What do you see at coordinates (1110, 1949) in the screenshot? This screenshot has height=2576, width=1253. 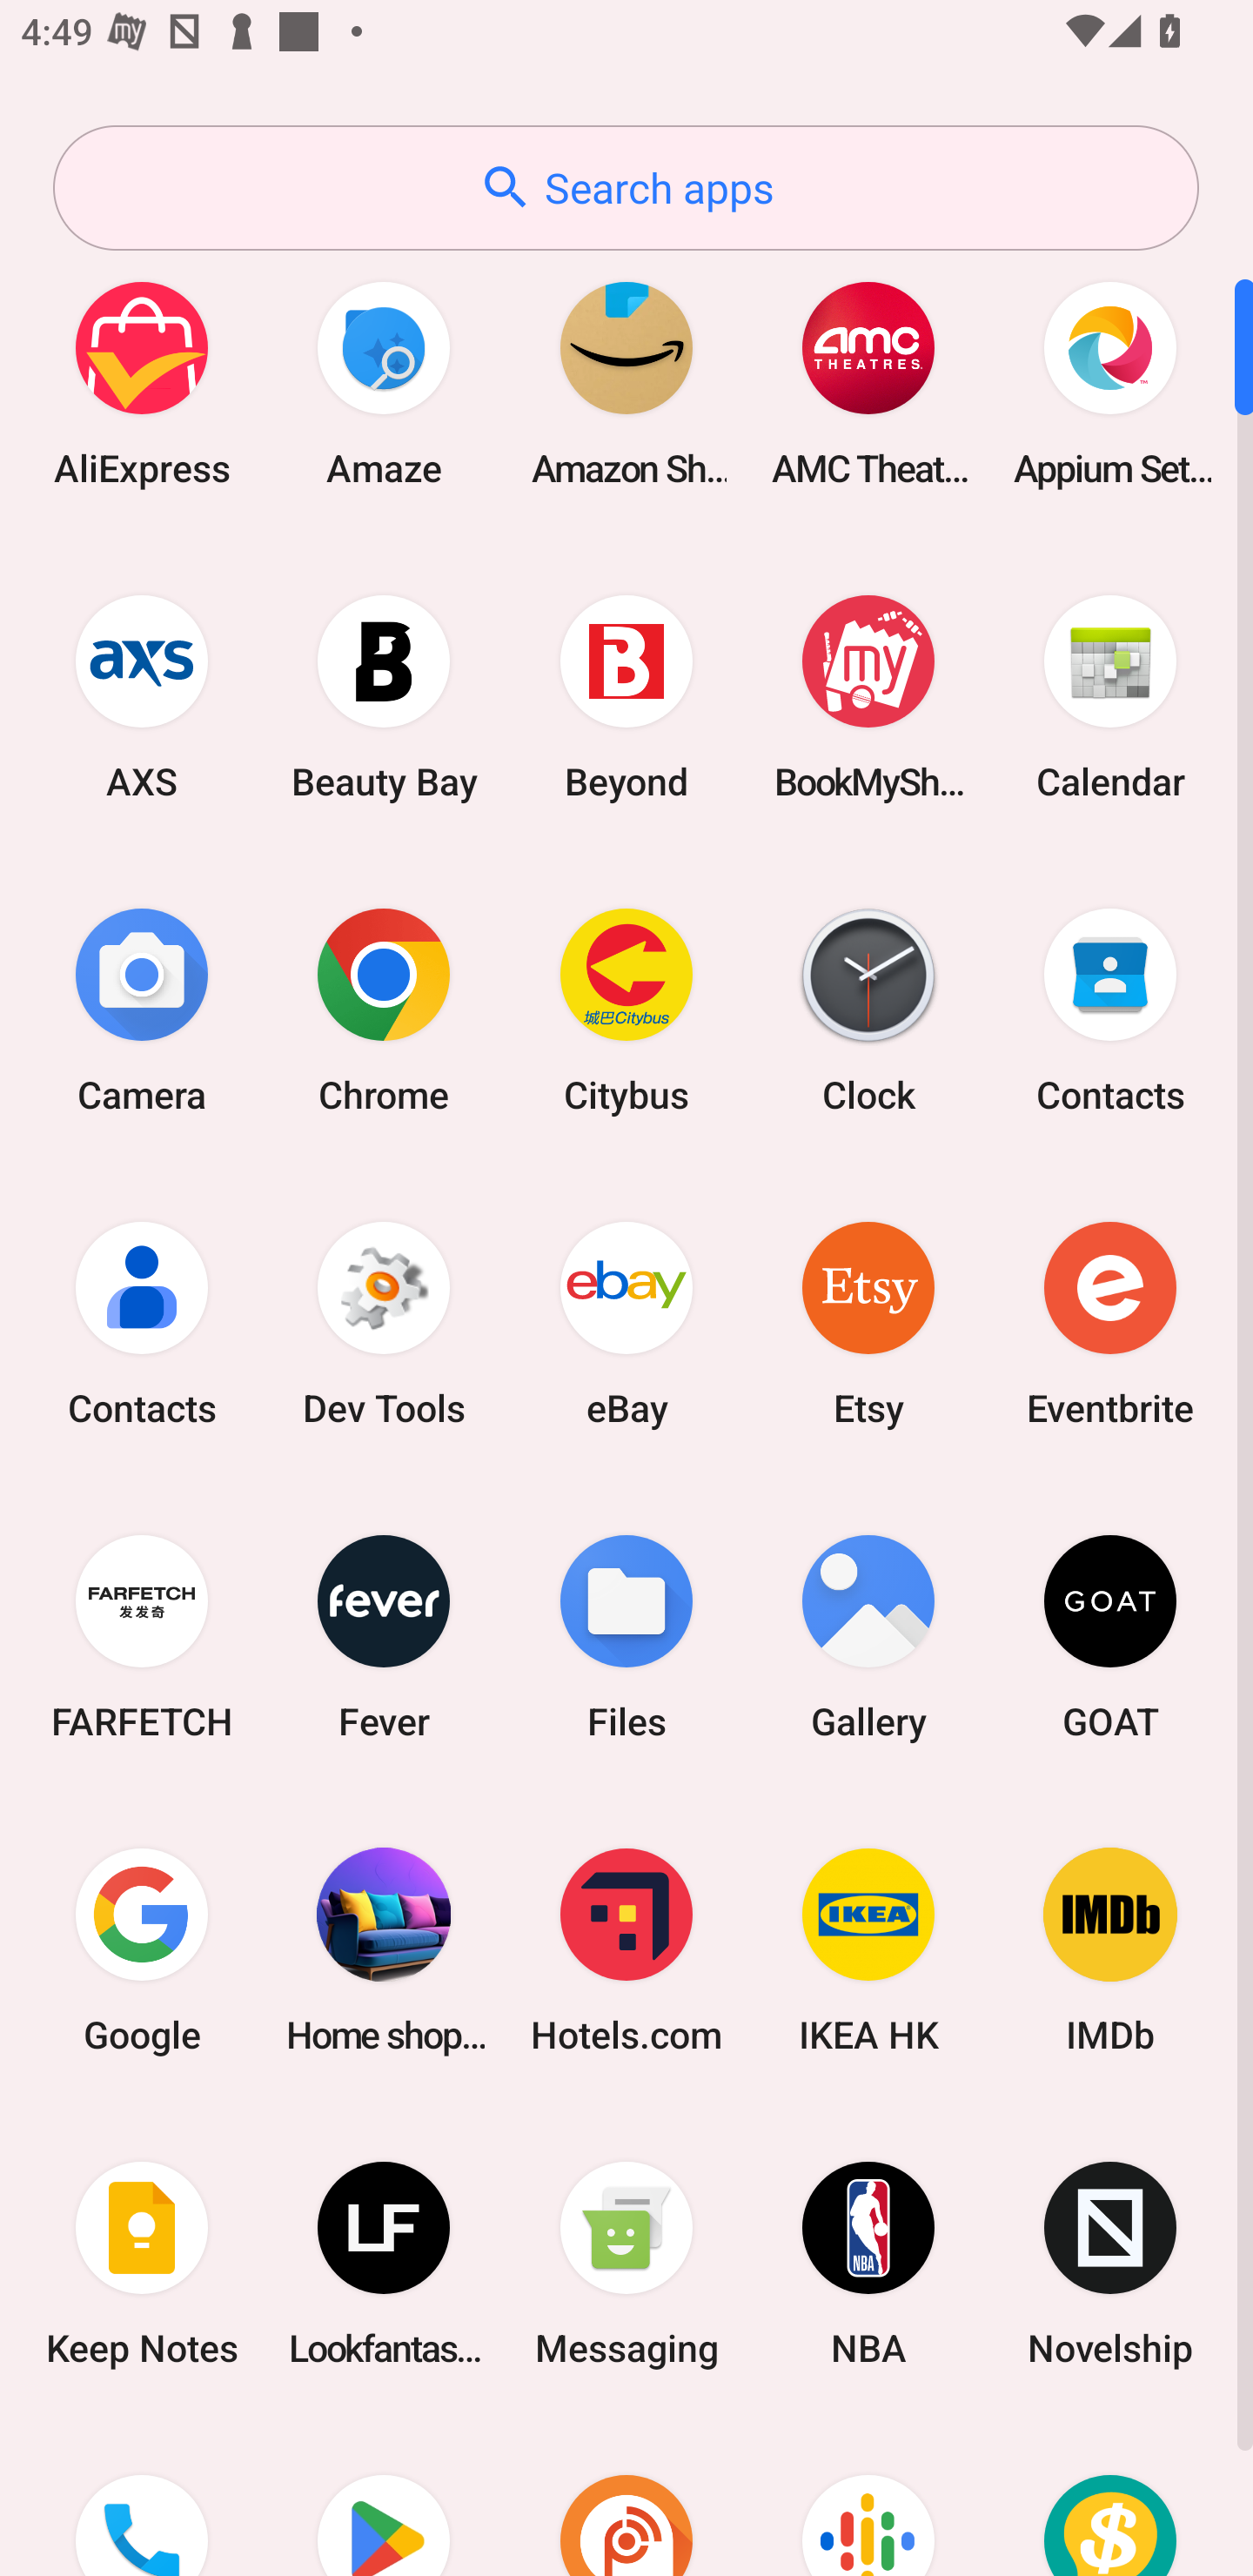 I see `IMDb` at bounding box center [1110, 1949].